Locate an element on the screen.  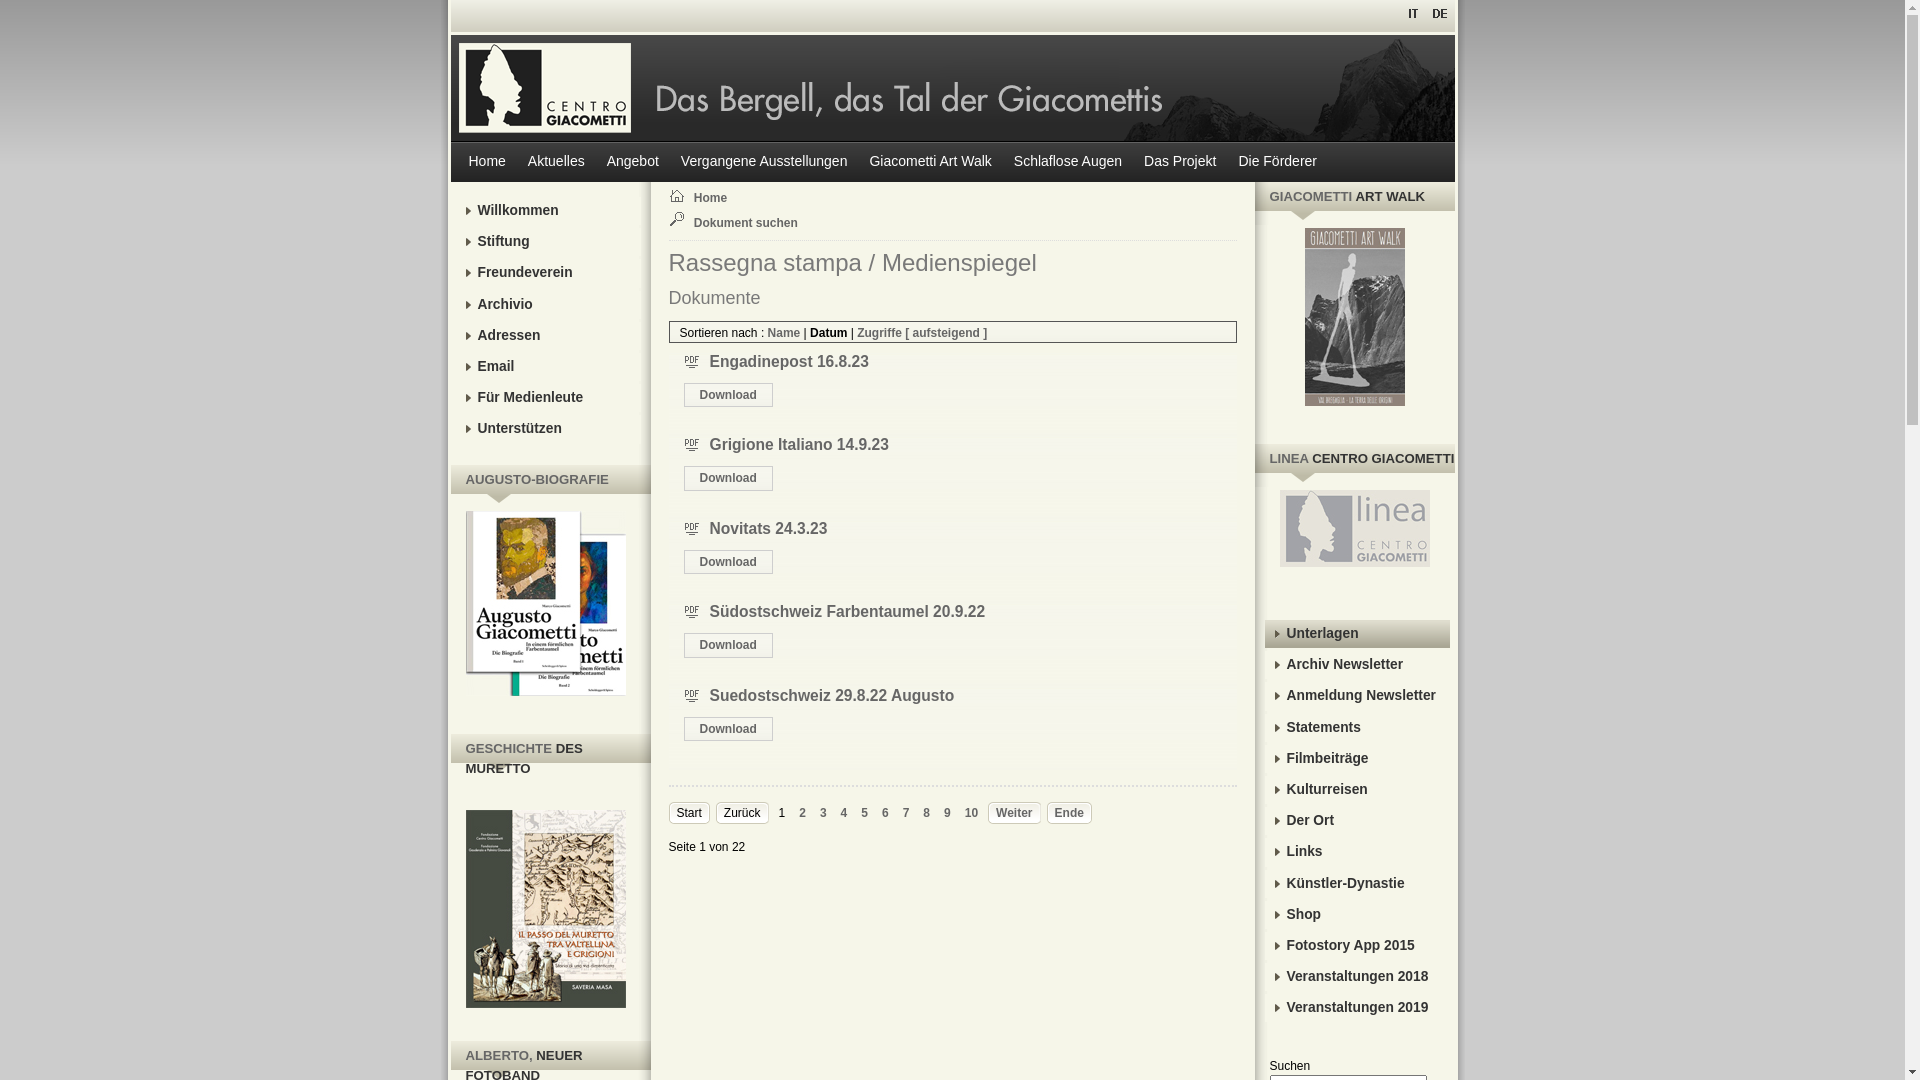
Ende is located at coordinates (1070, 813).